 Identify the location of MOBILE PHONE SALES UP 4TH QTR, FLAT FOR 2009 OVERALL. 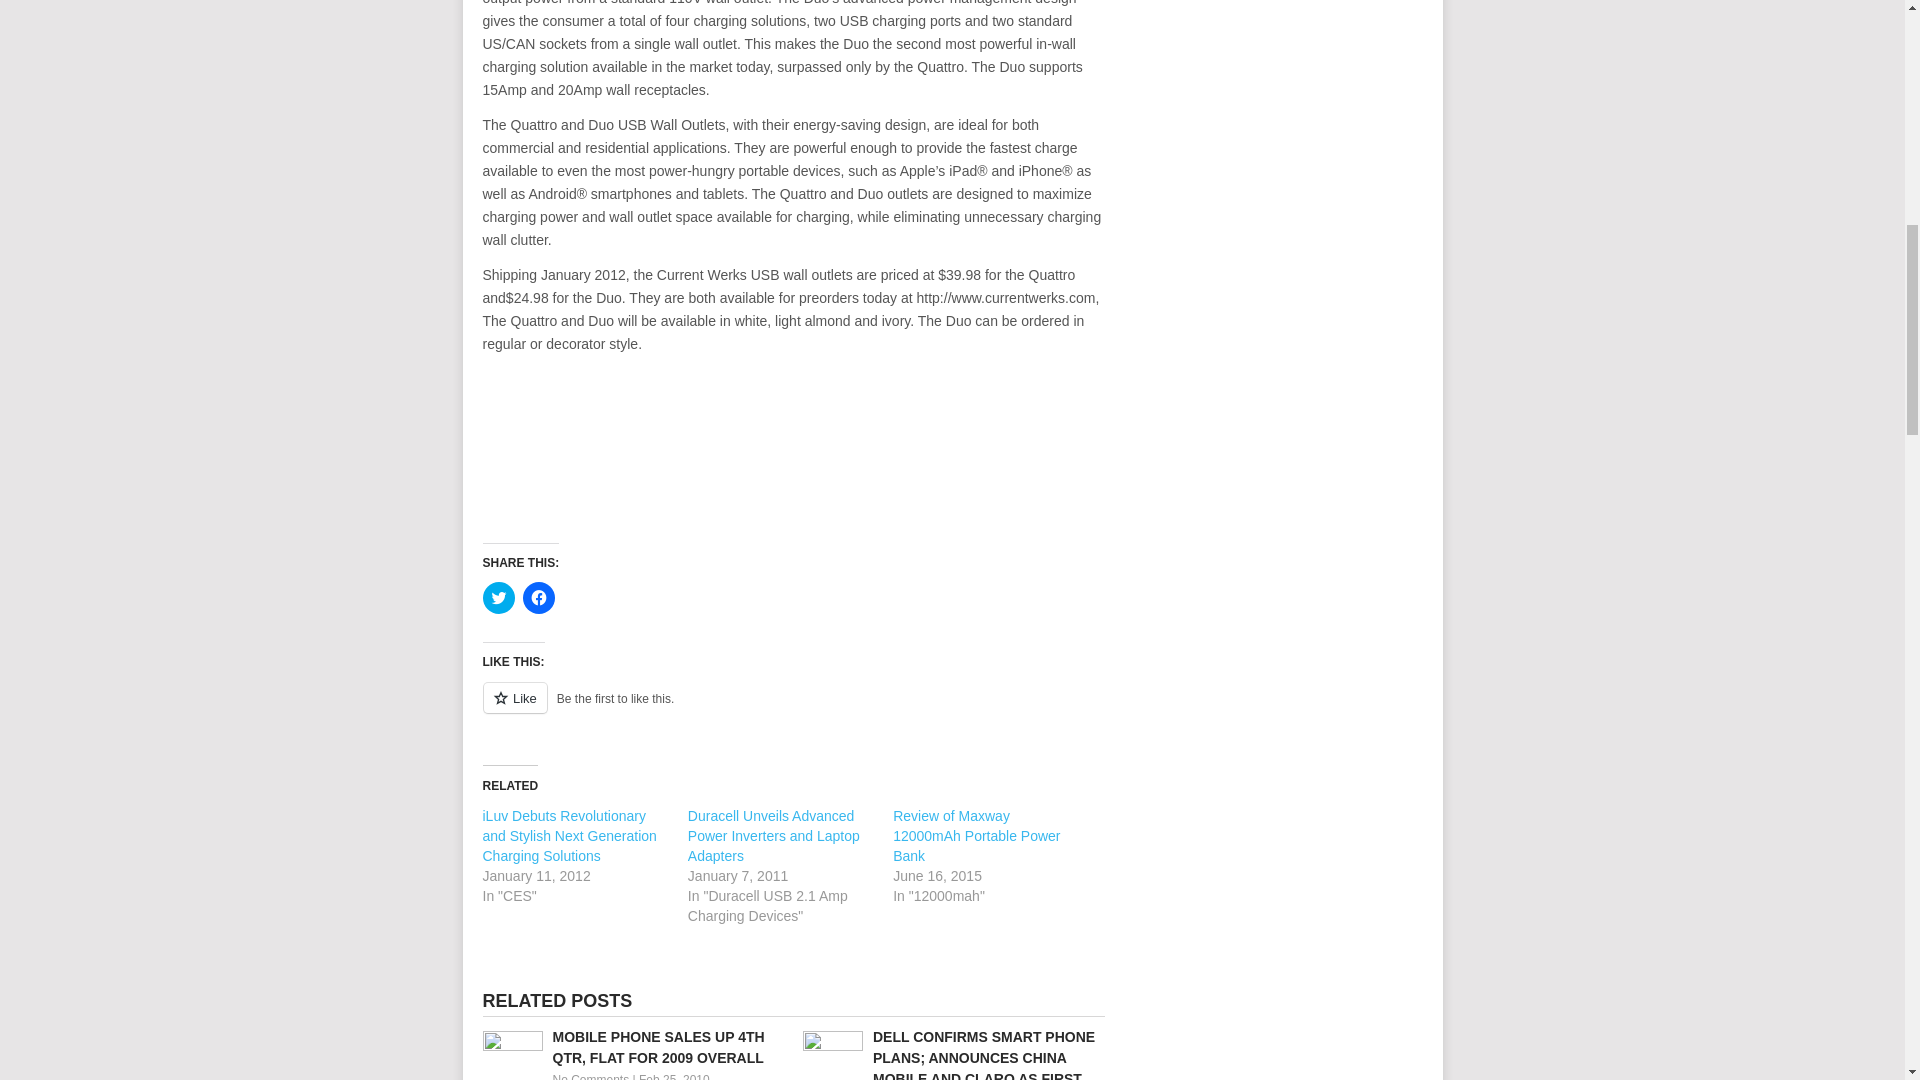
(632, 1048).